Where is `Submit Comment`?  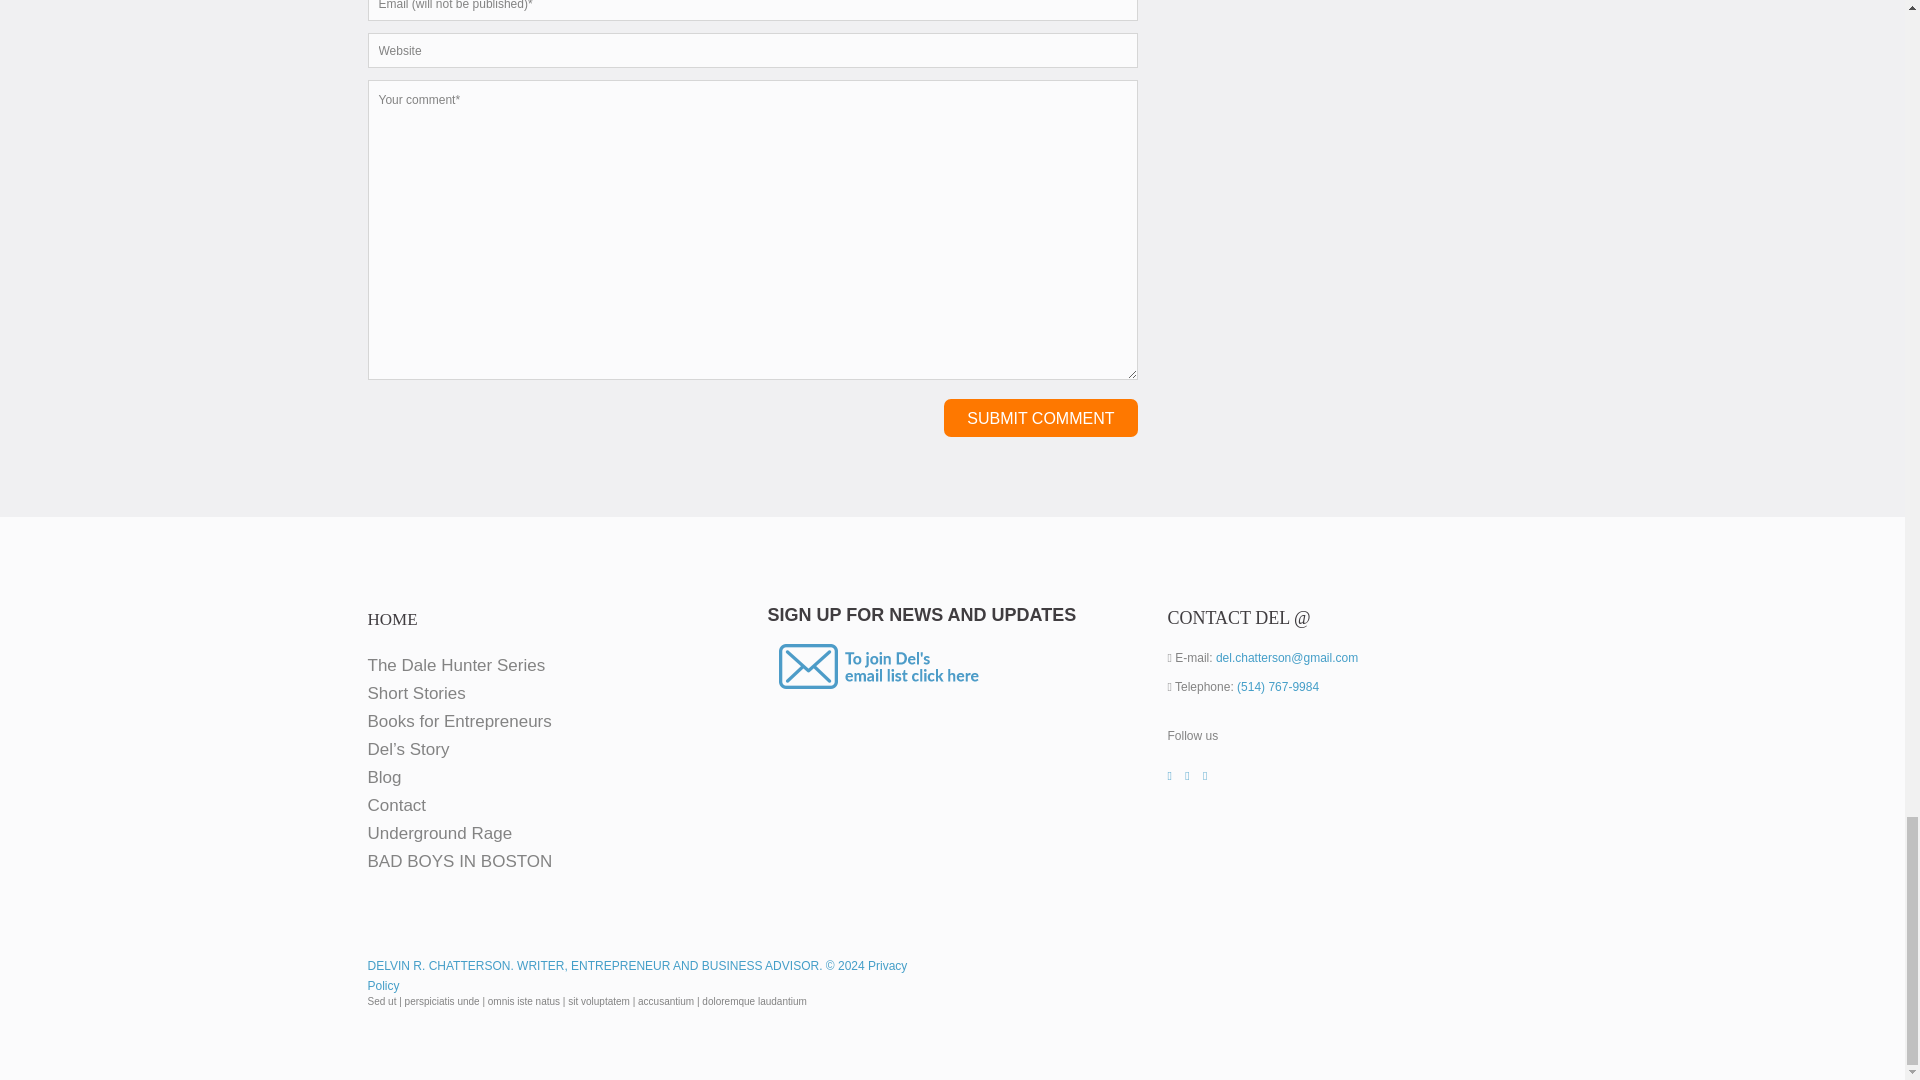 Submit Comment is located at coordinates (1040, 418).